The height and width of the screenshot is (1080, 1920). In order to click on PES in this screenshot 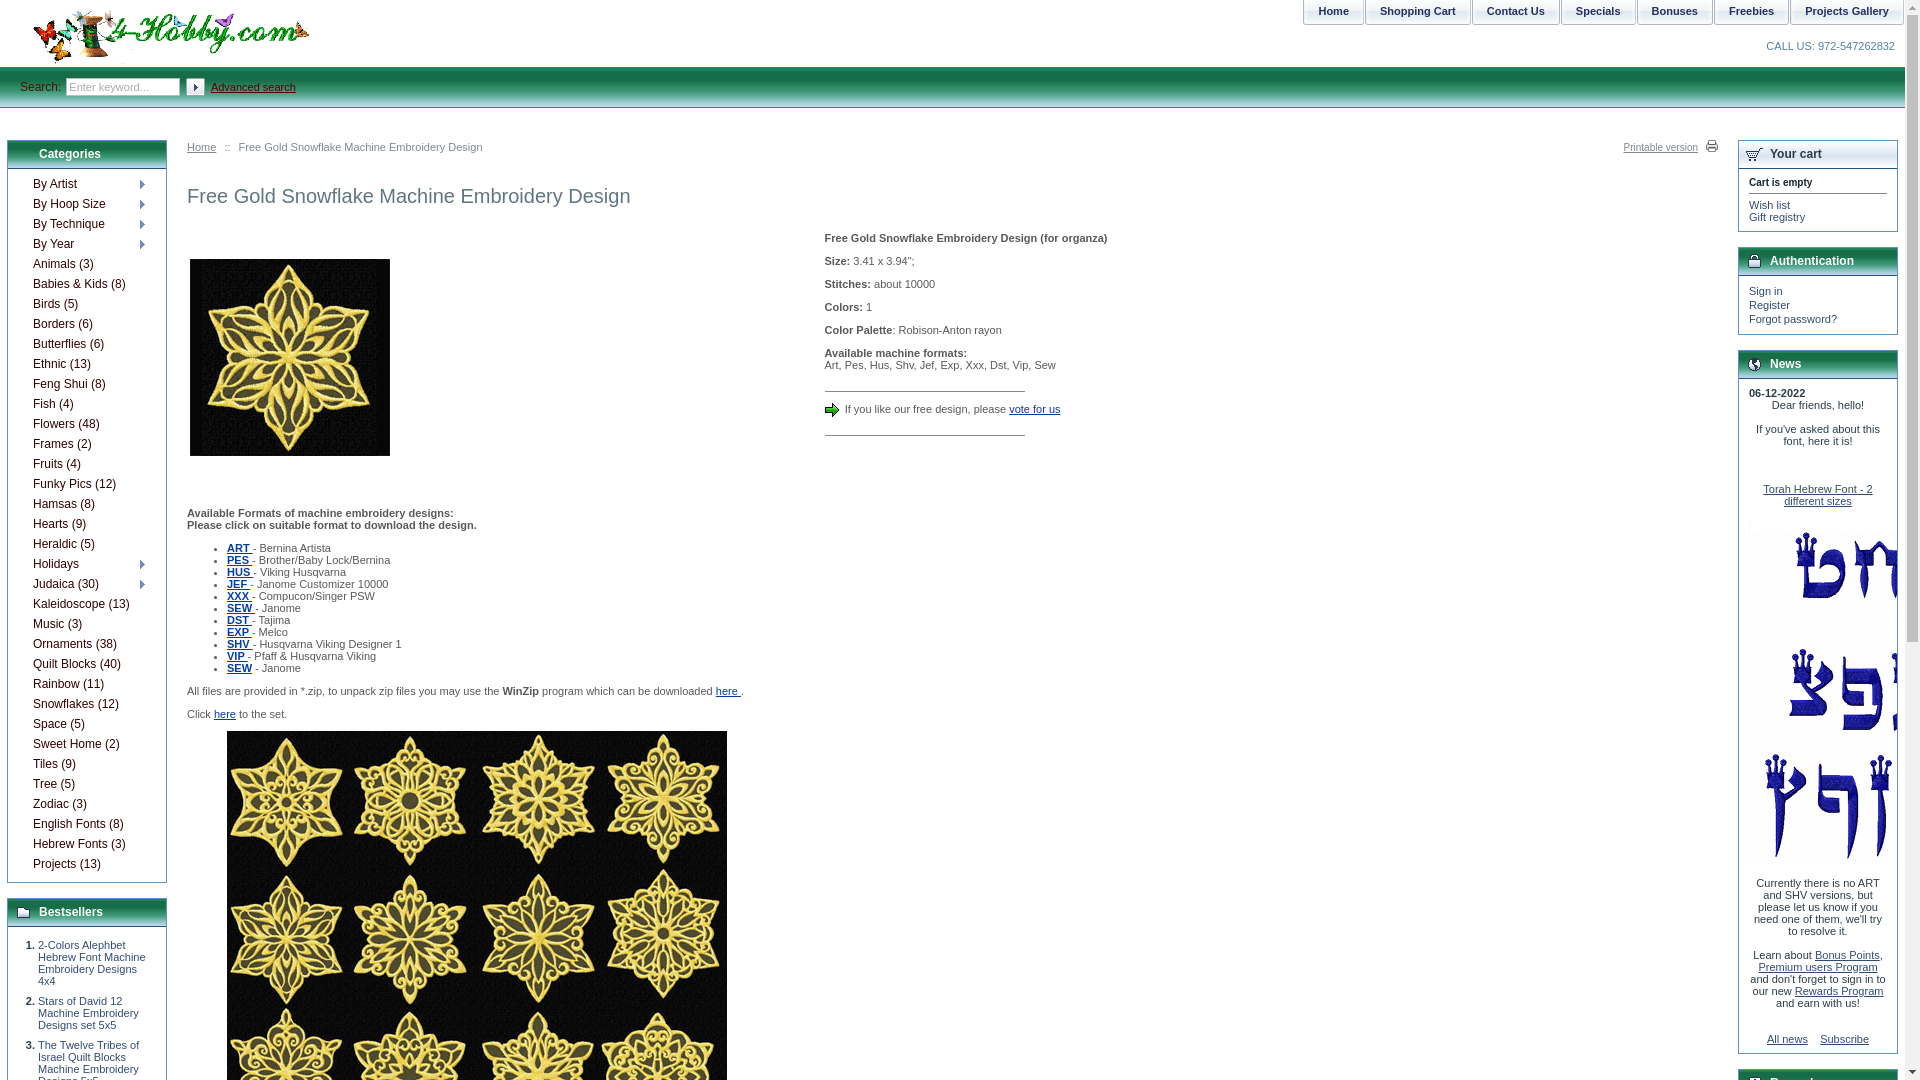, I will do `click(240, 560)`.